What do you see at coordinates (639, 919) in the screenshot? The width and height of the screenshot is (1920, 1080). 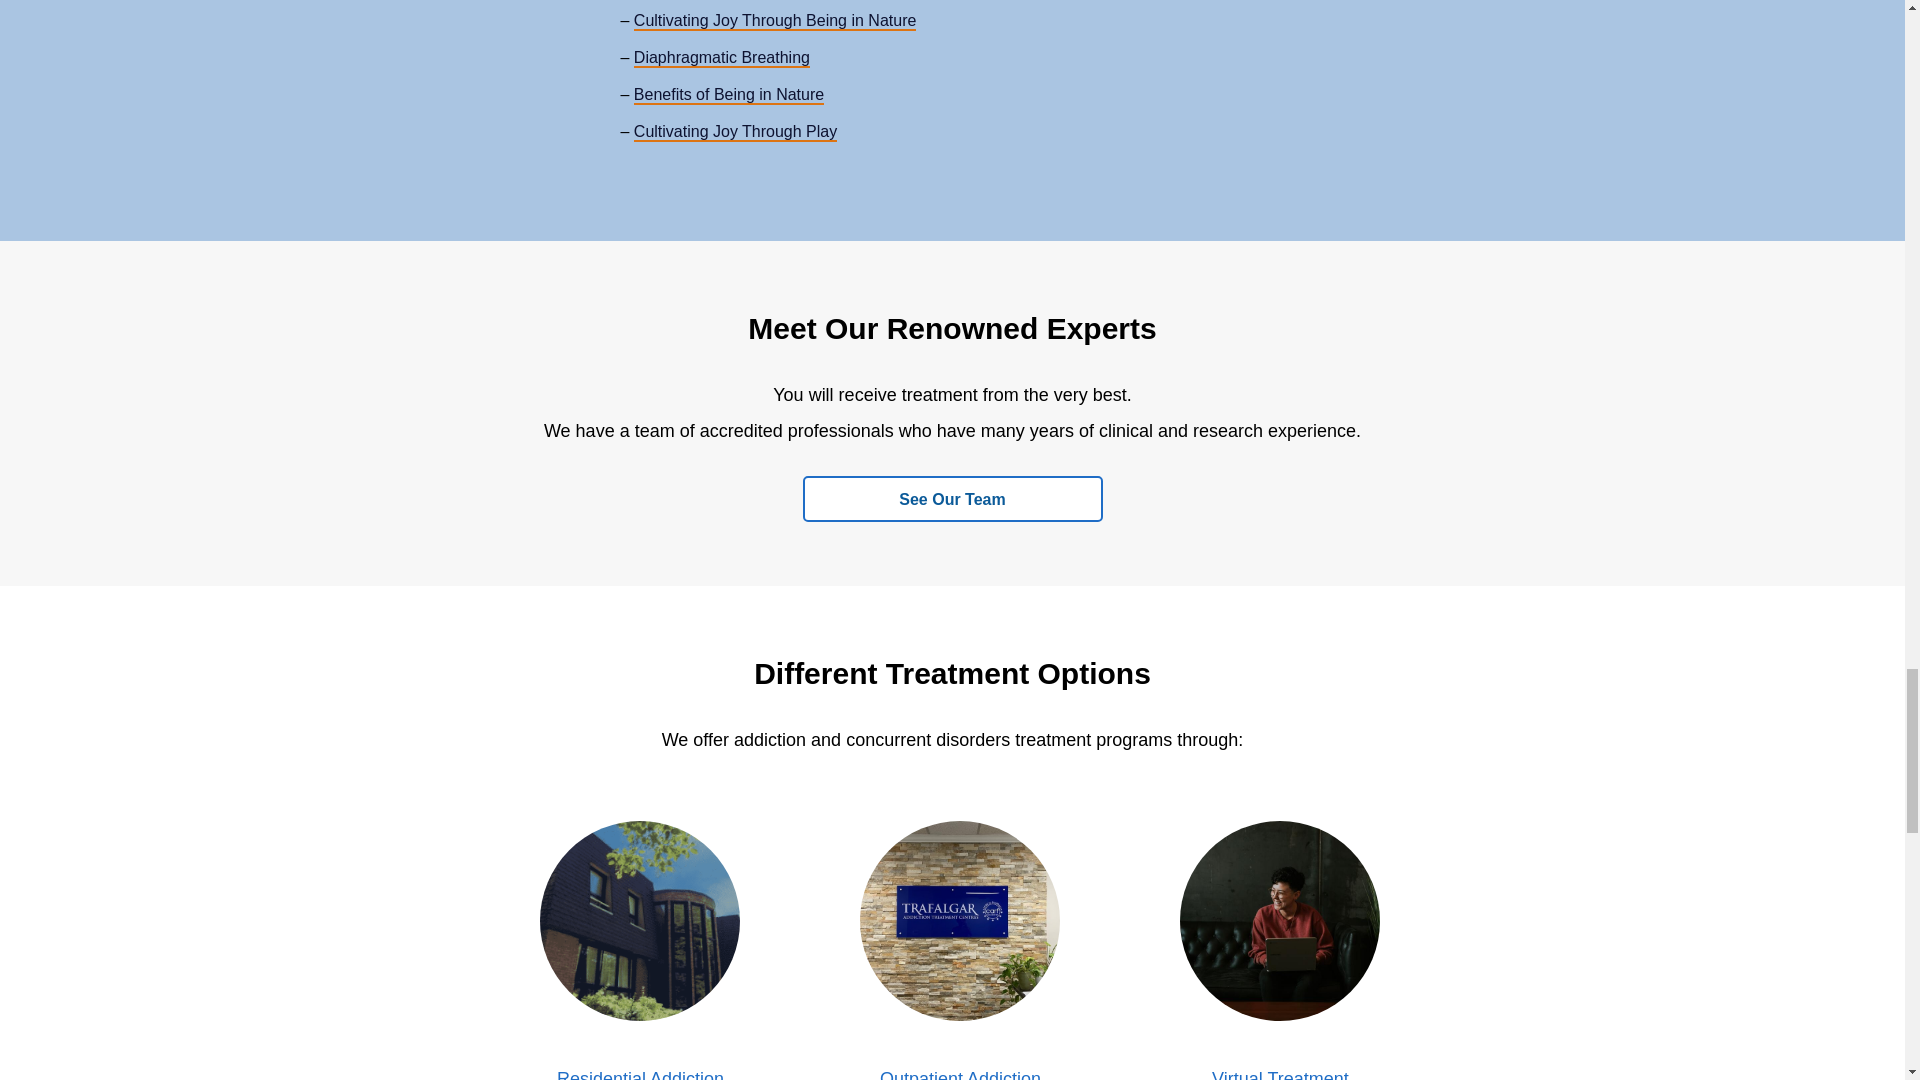 I see `Residential Treatment` at bounding box center [639, 919].